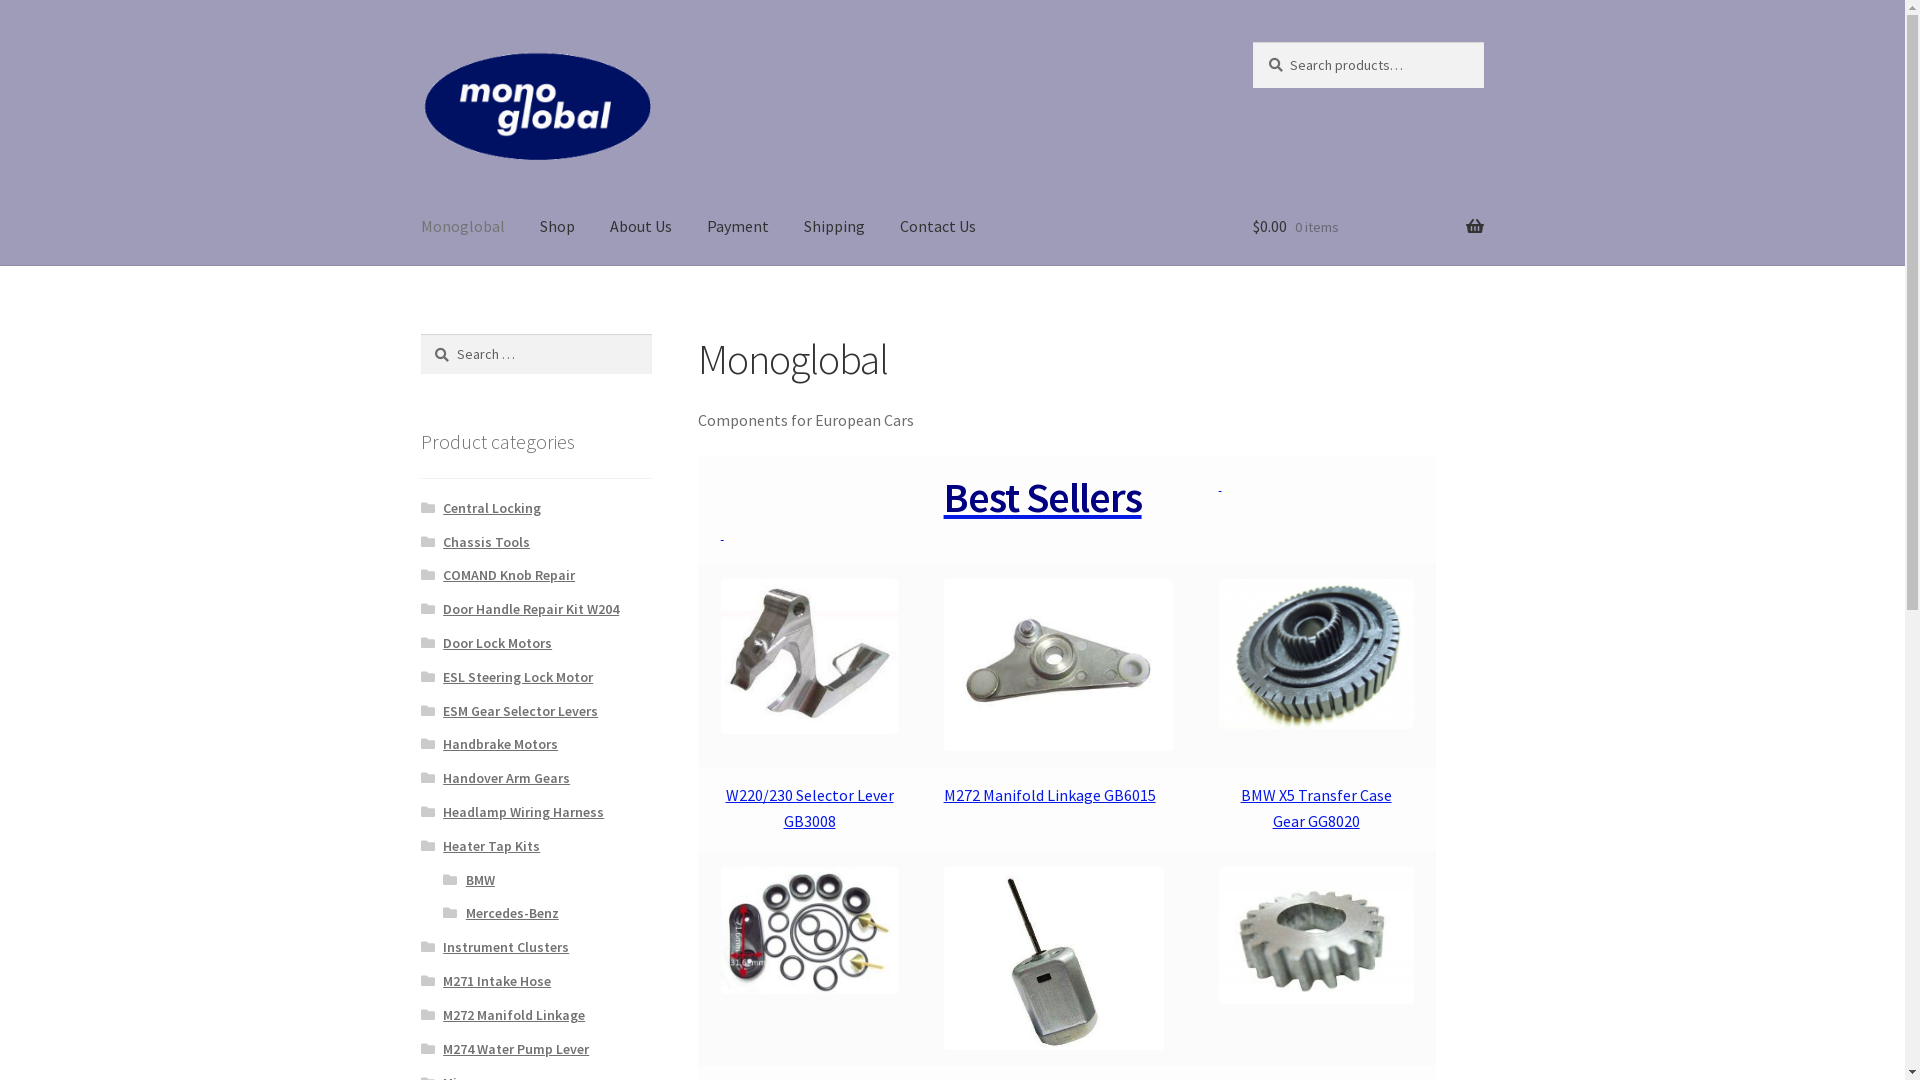  Describe the element at coordinates (834, 227) in the screenshot. I see `Shipping` at that location.